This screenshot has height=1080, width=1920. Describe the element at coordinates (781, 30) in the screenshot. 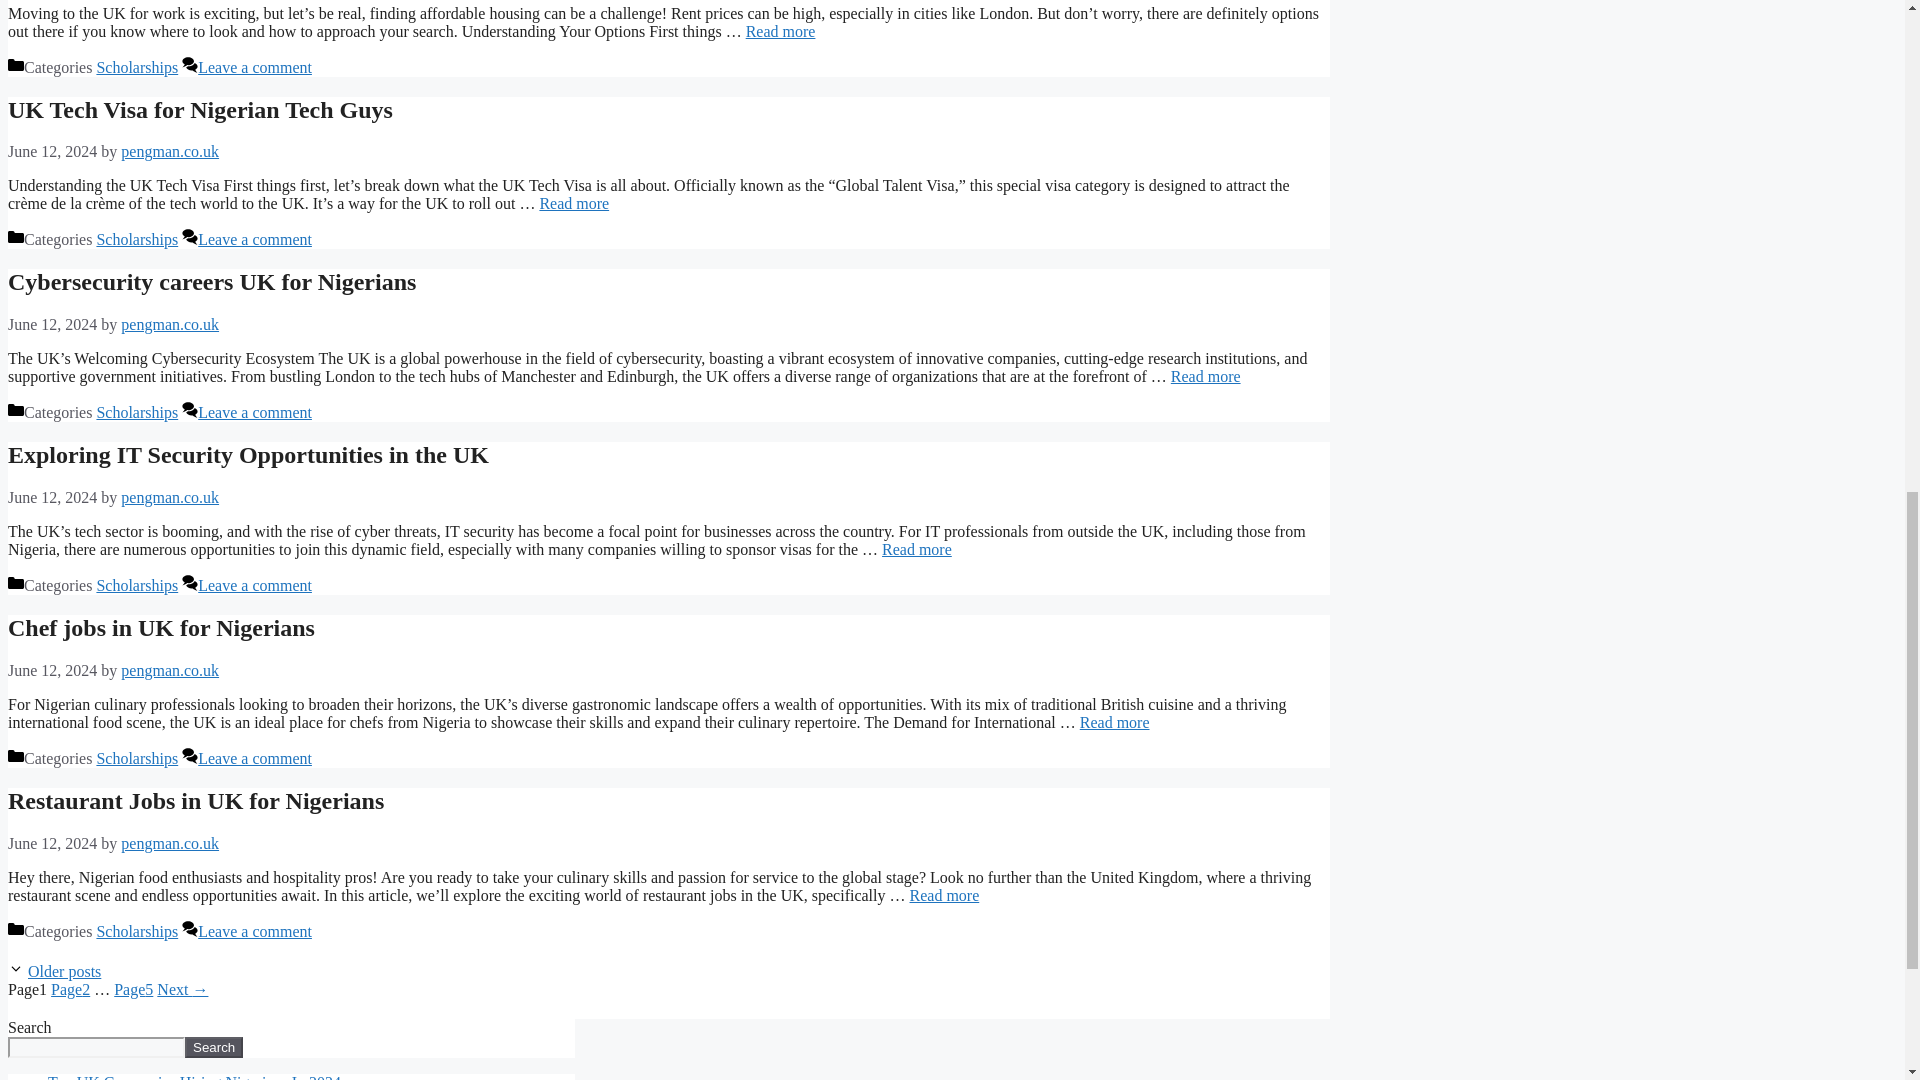

I see `Read more` at that location.